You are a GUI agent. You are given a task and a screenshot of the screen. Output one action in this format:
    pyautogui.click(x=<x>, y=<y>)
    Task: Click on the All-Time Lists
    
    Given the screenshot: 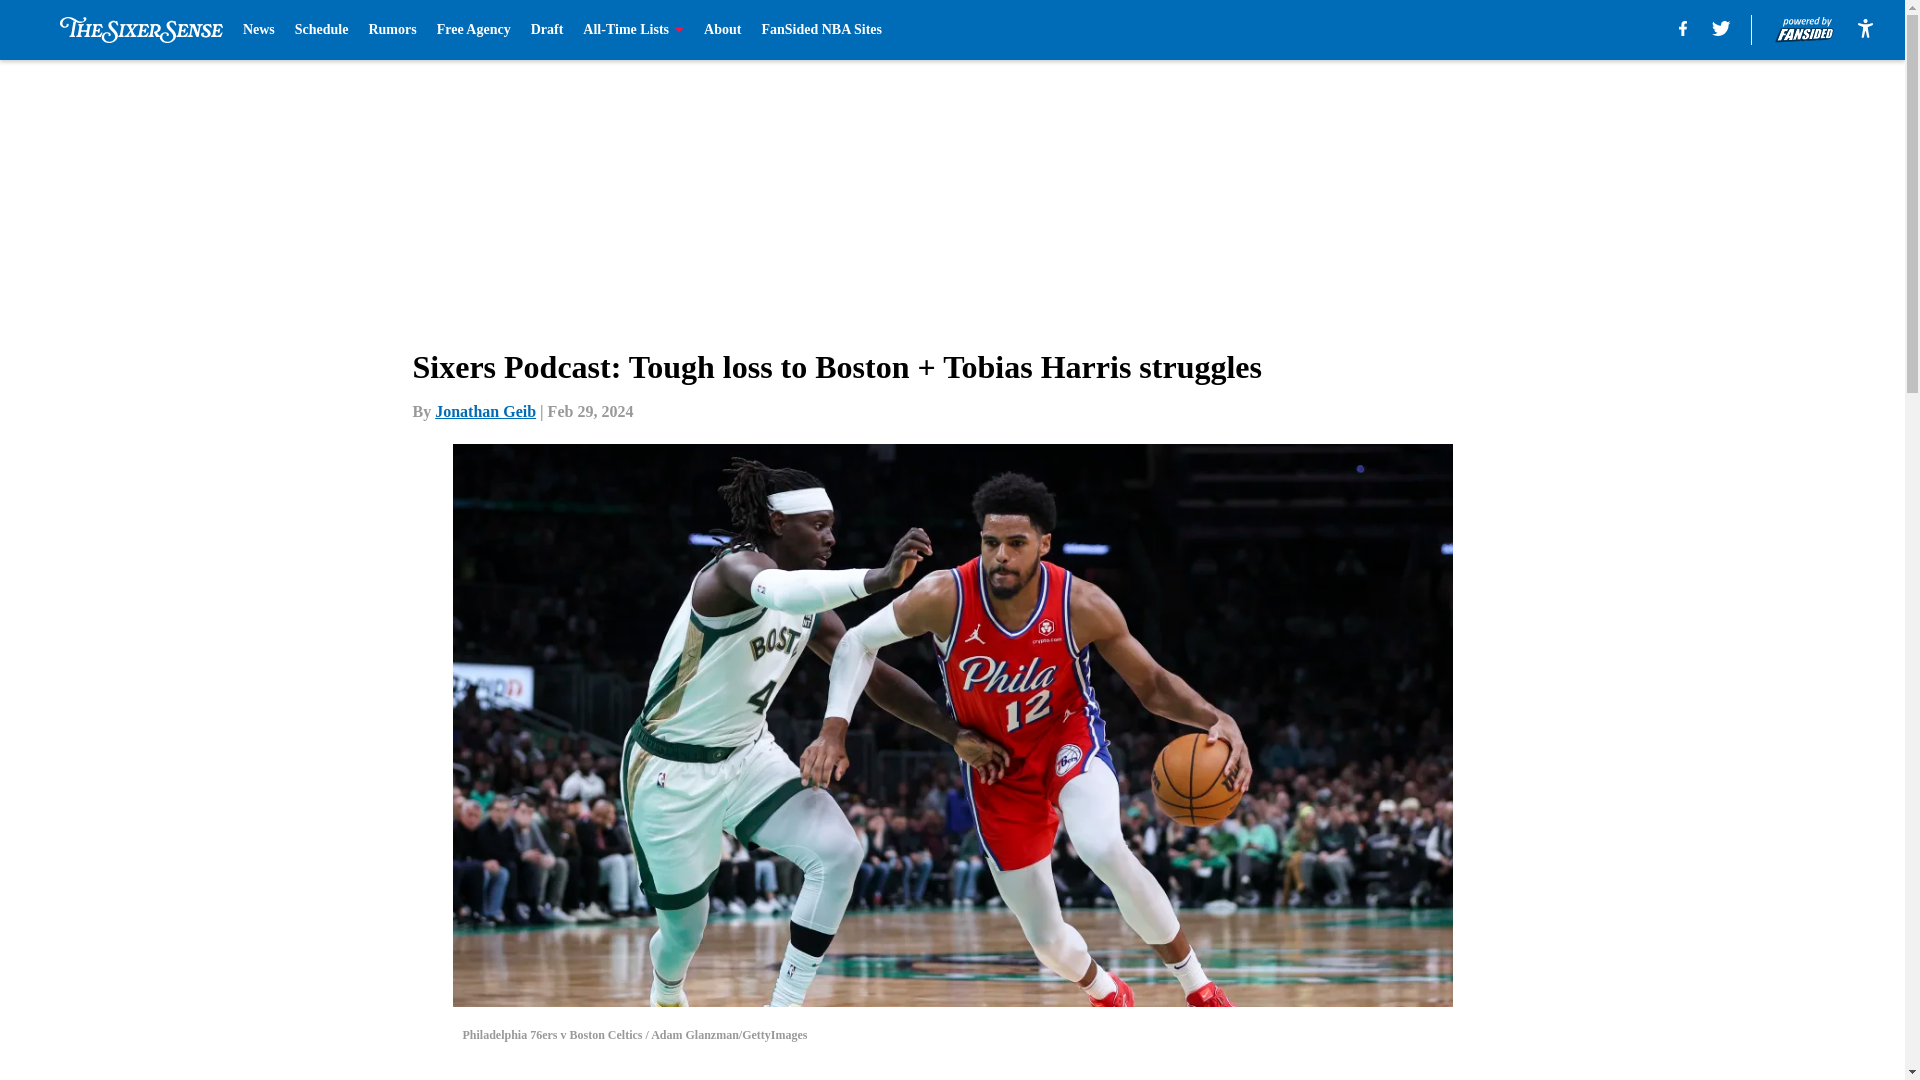 What is the action you would take?
    pyautogui.click(x=633, y=30)
    